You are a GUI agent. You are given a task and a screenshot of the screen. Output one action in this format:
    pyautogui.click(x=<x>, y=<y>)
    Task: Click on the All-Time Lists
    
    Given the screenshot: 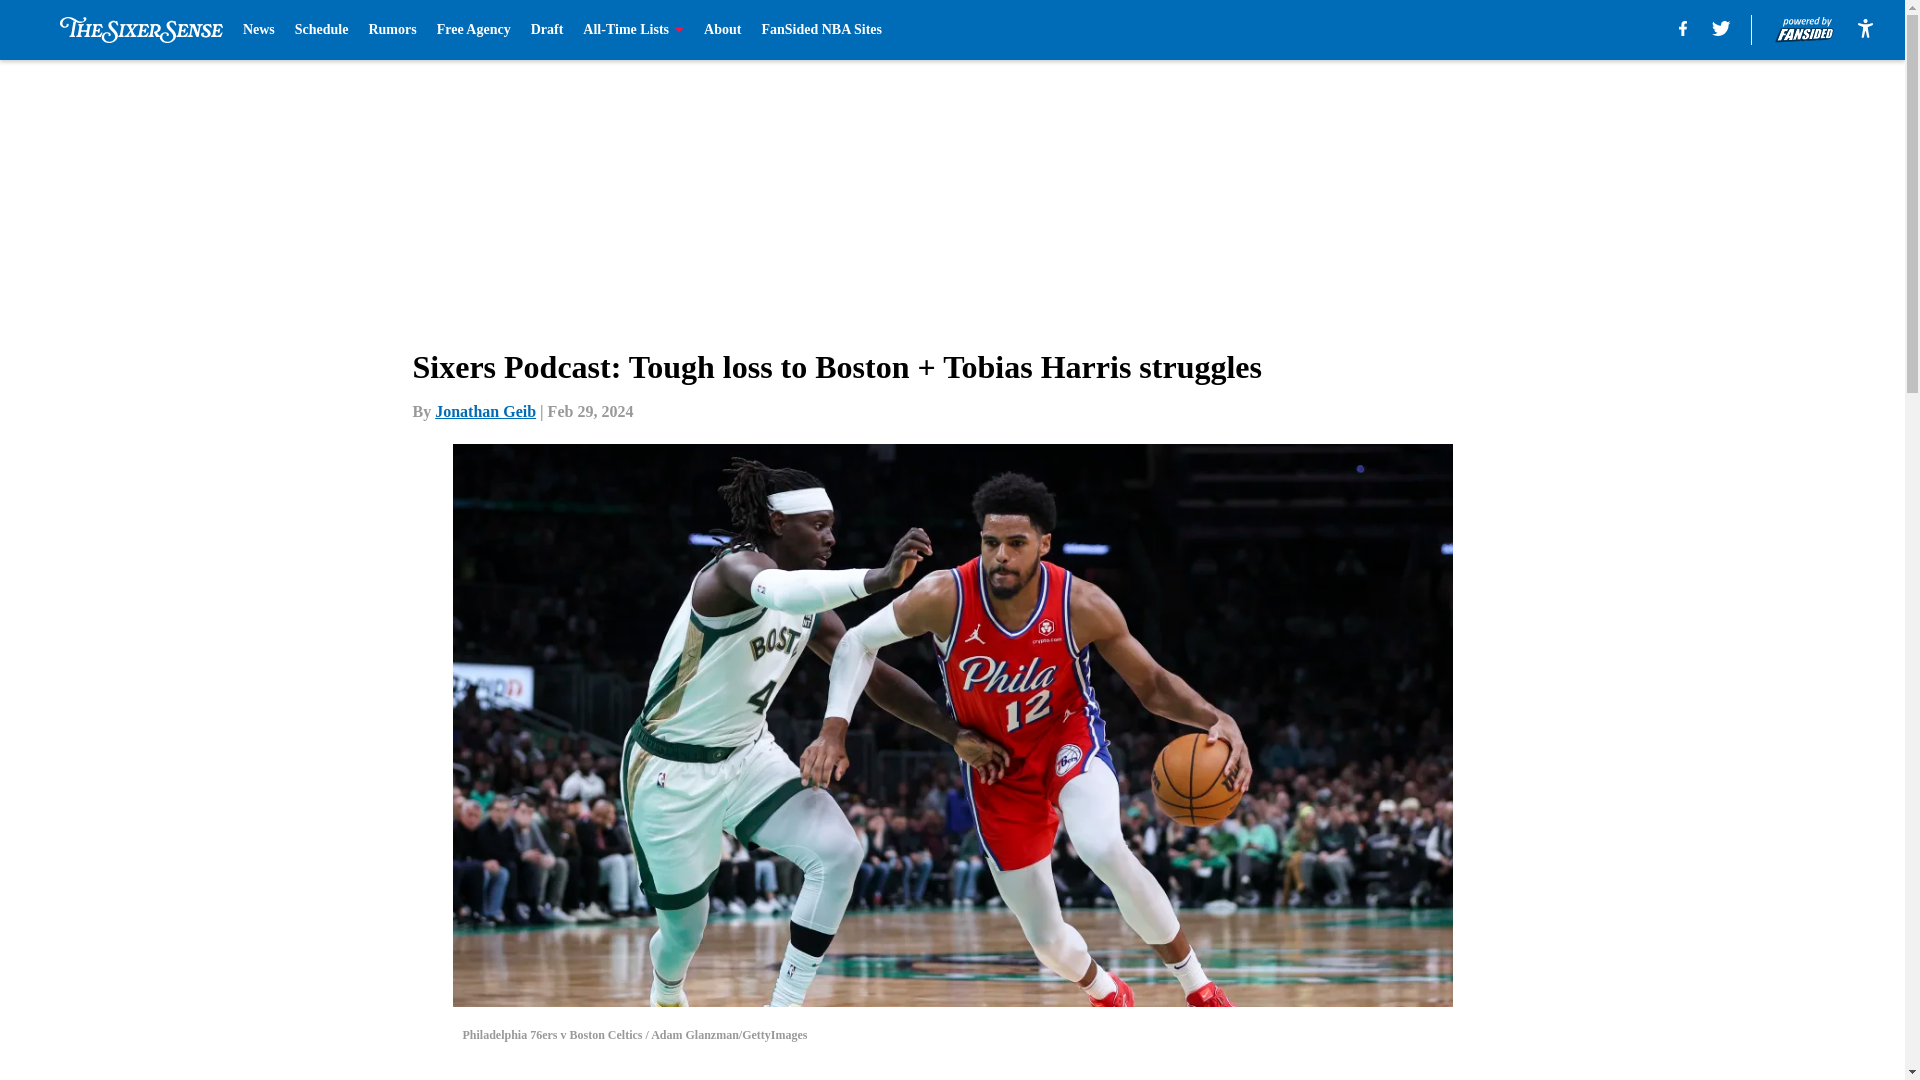 What is the action you would take?
    pyautogui.click(x=633, y=30)
    